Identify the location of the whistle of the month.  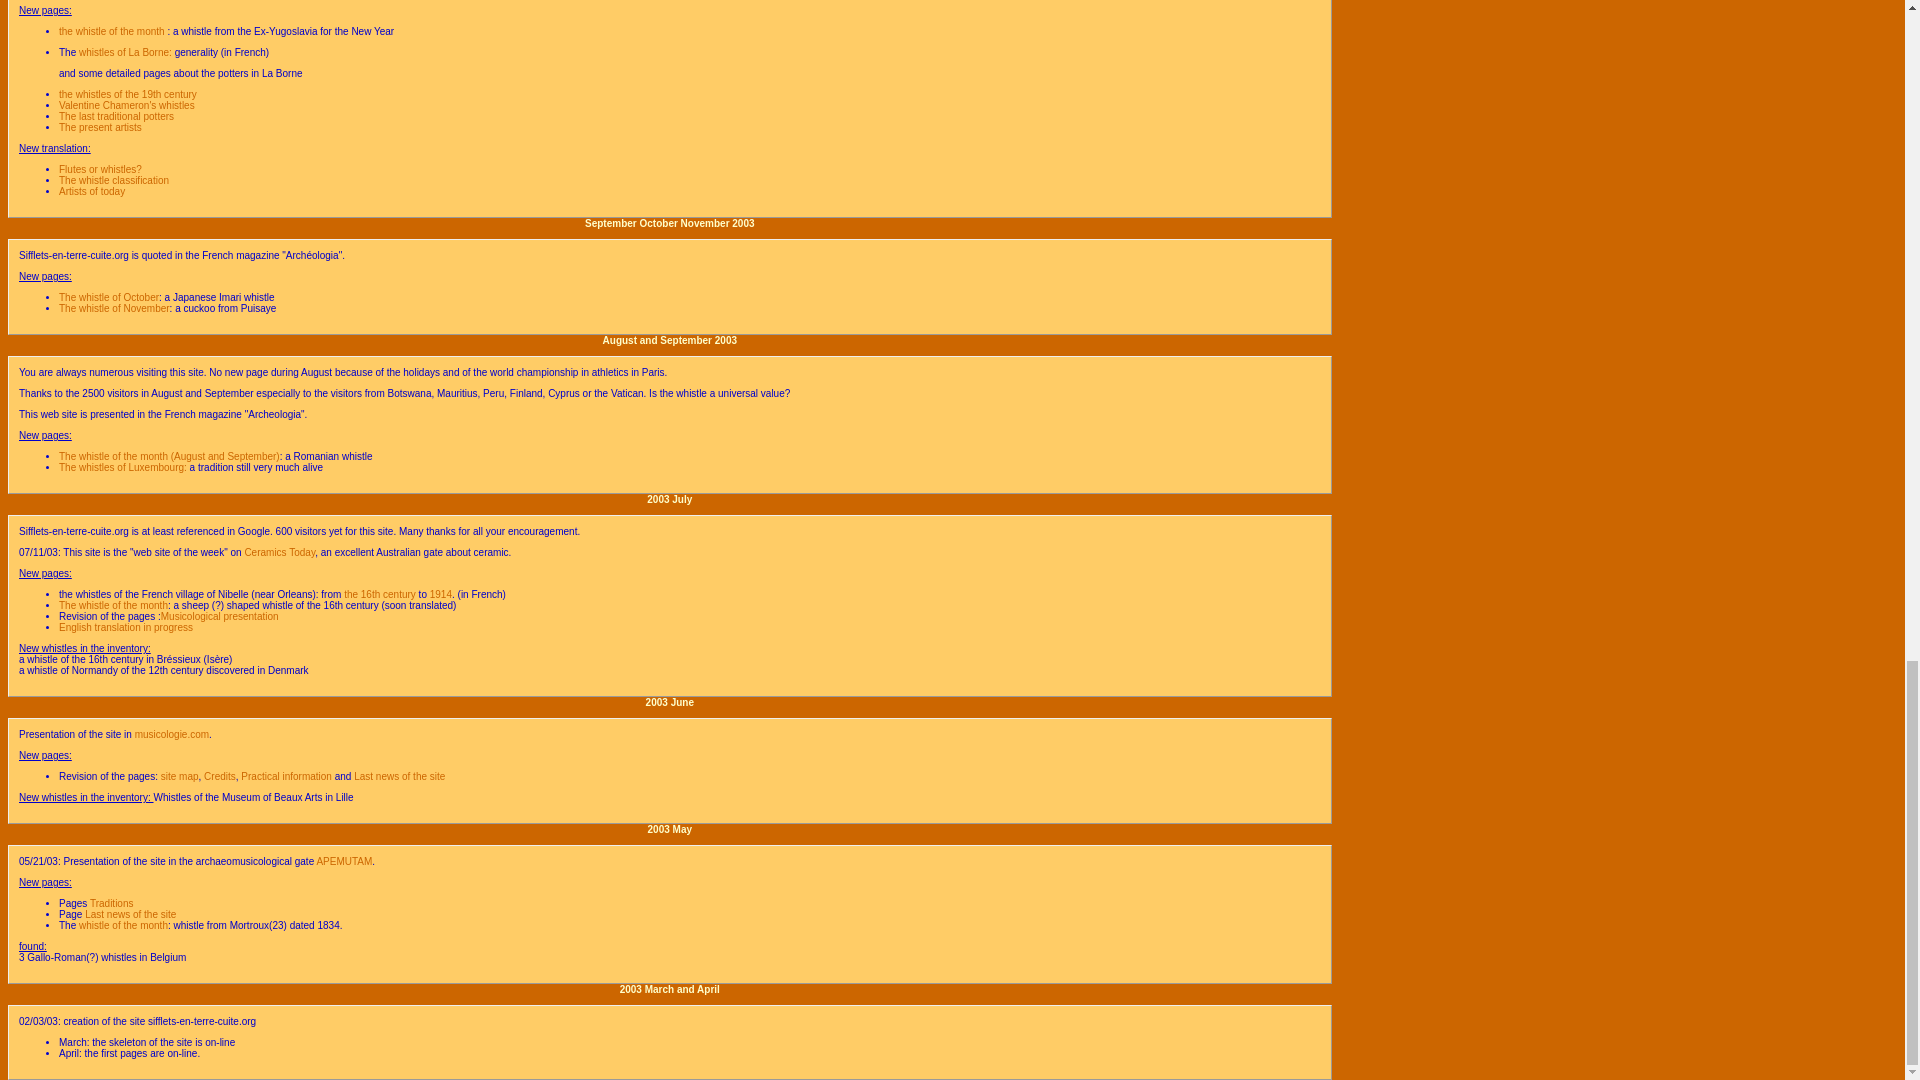
(113, 30).